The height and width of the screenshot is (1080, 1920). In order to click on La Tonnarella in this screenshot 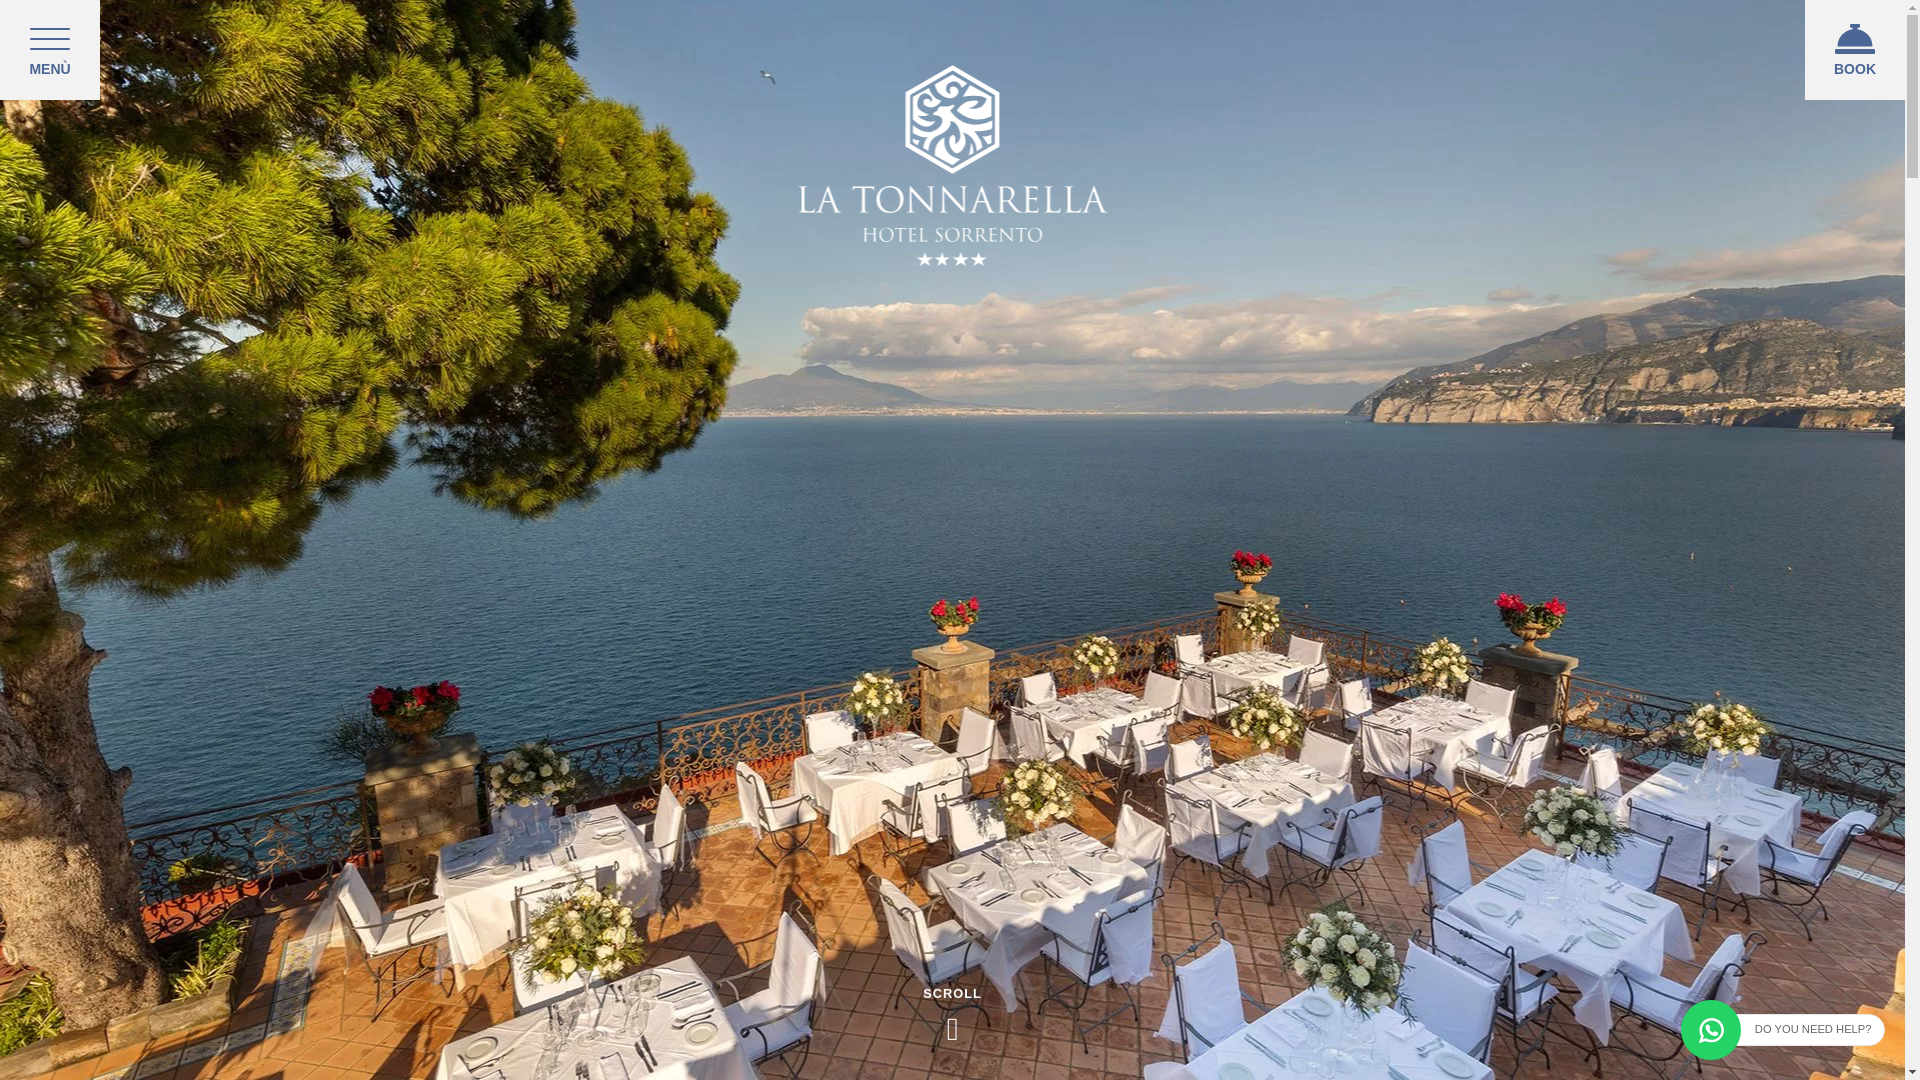, I will do `click(952, 164)`.